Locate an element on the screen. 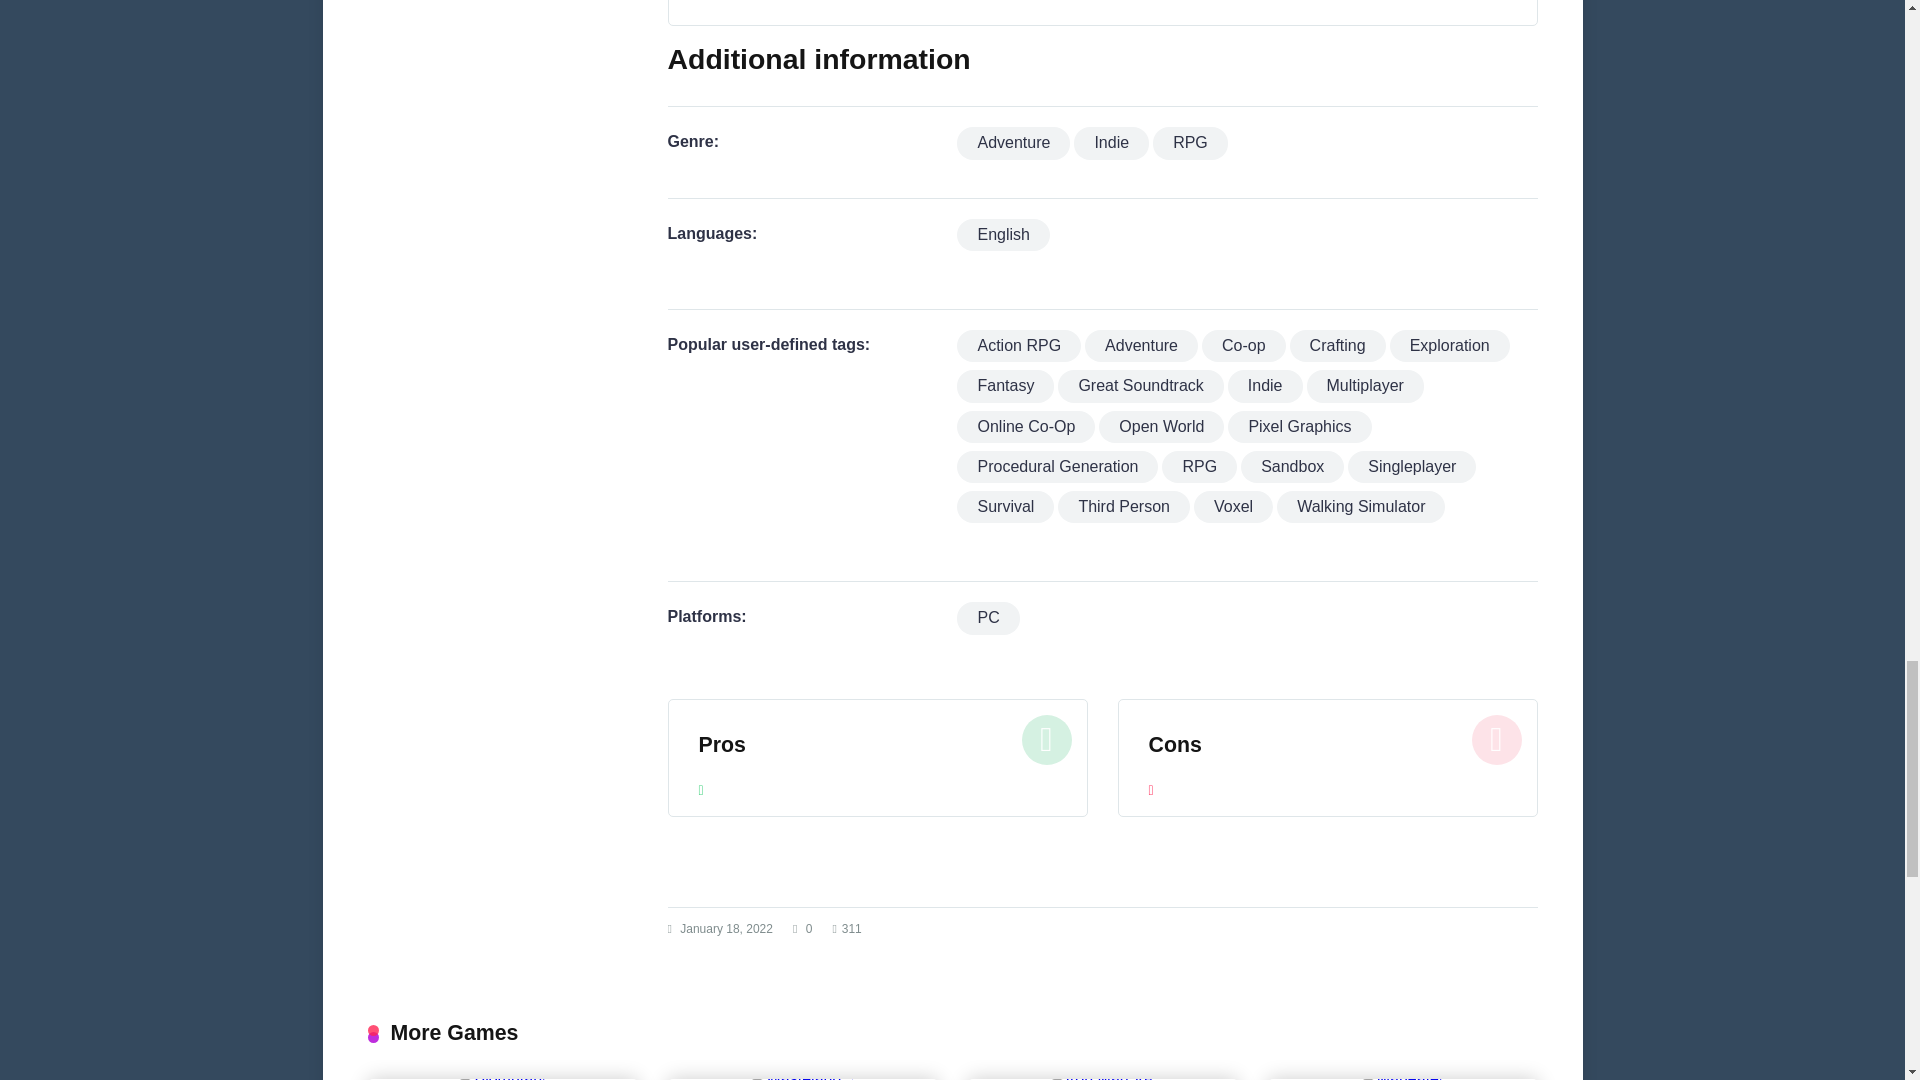  Action RPG is located at coordinates (1018, 346).